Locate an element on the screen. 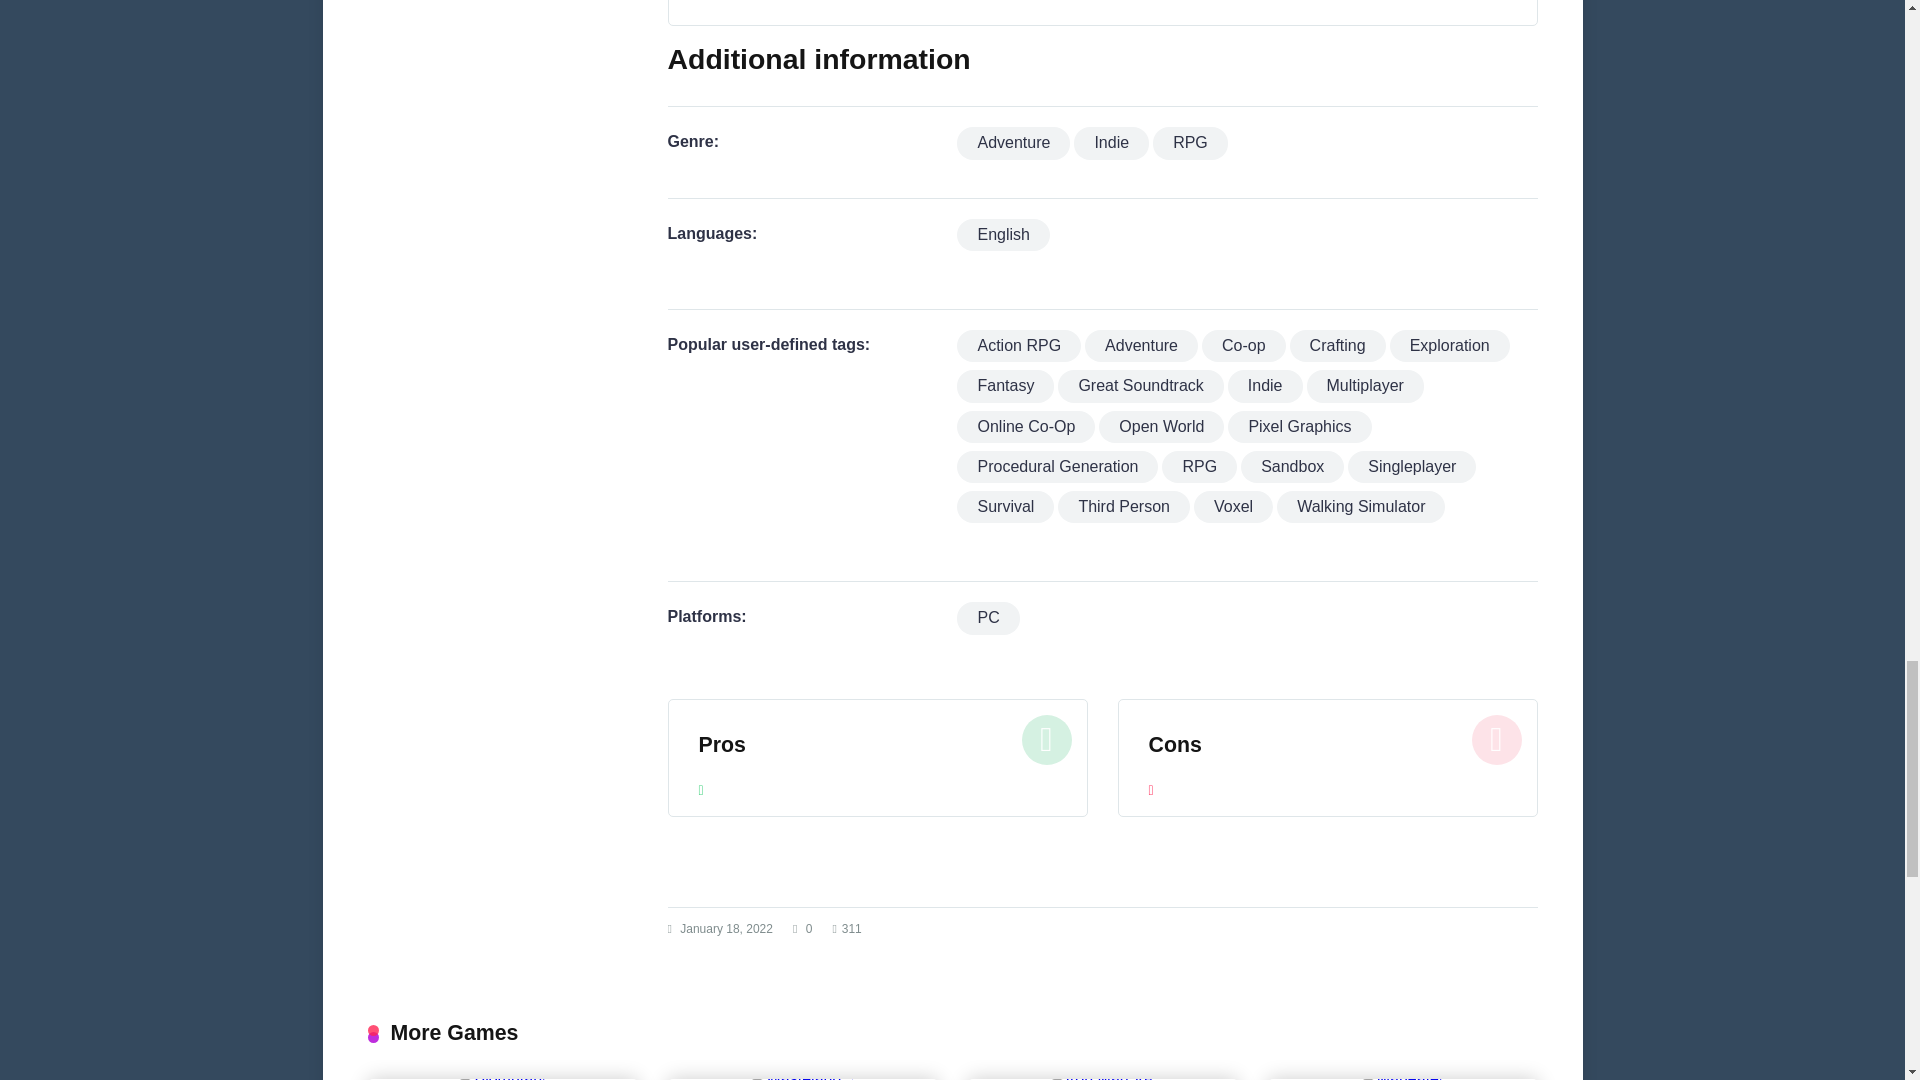  Action RPG is located at coordinates (1018, 346).